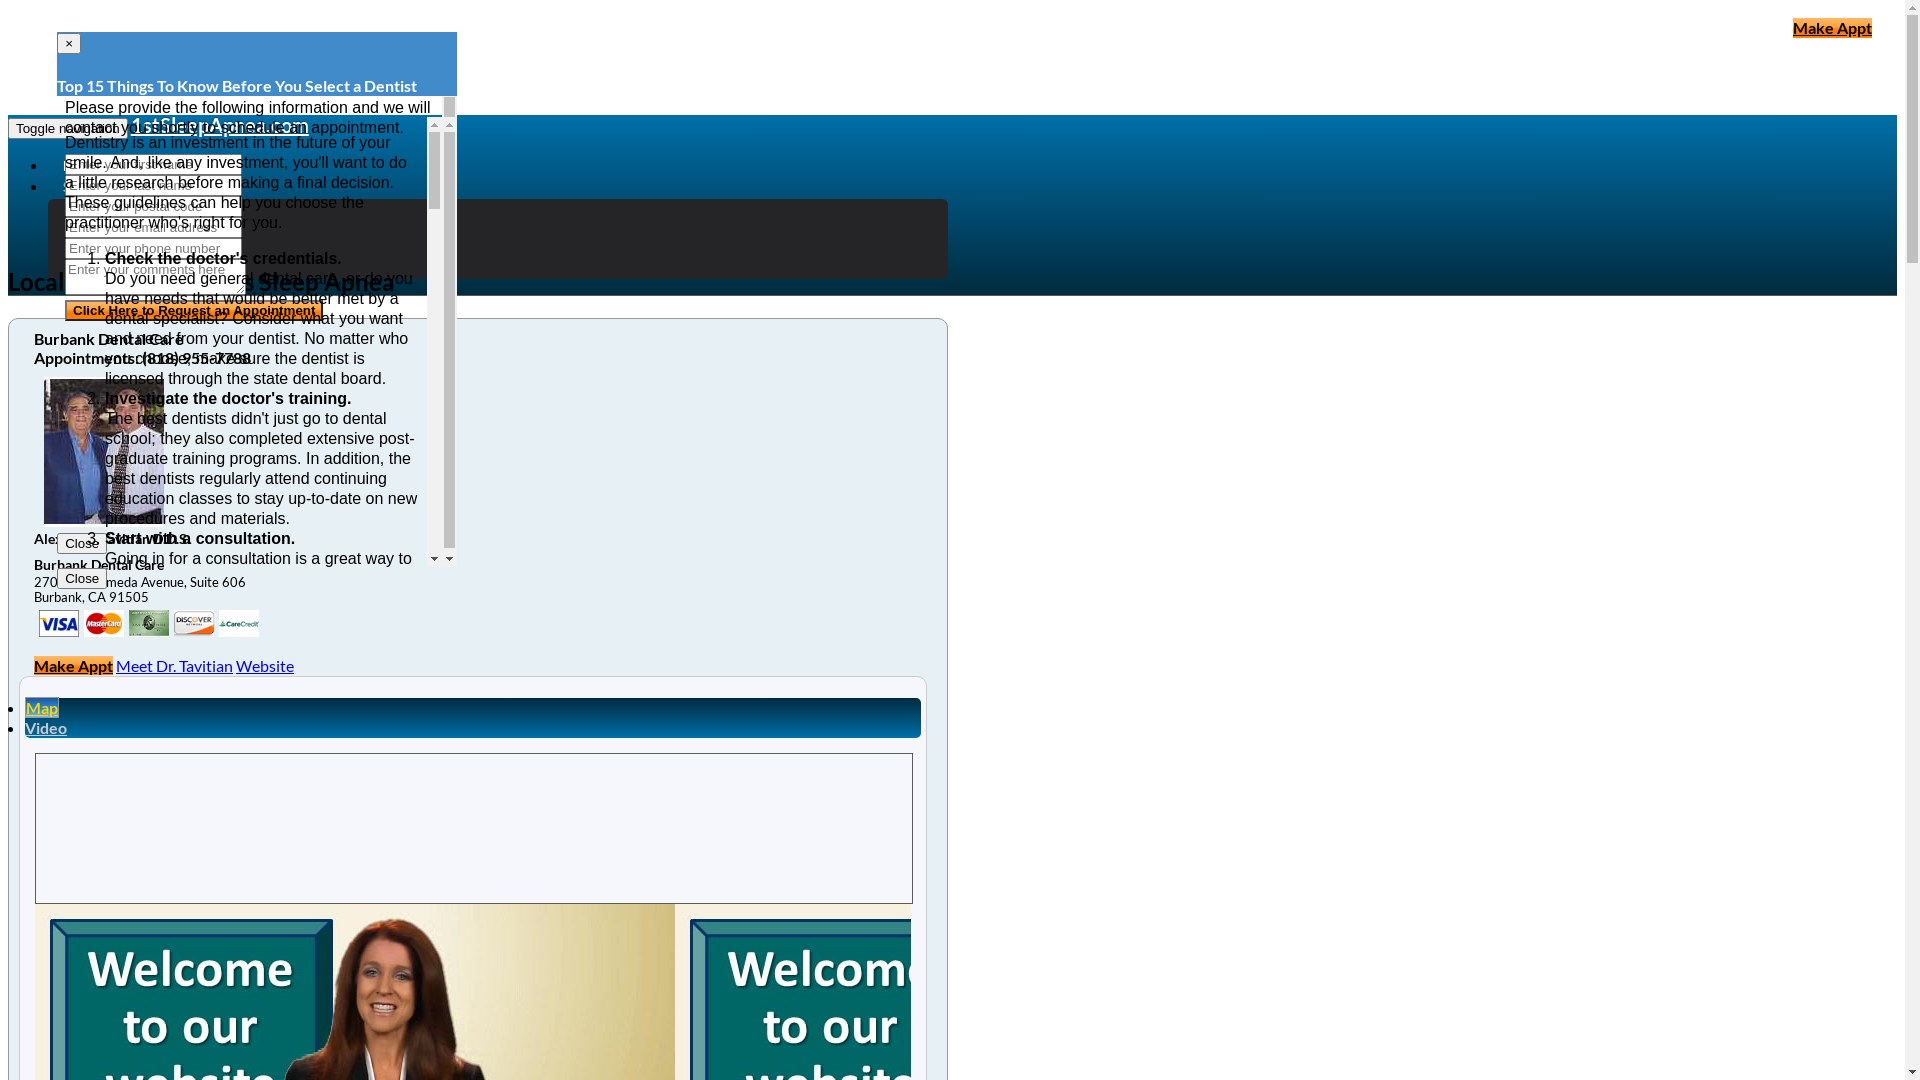 The height and width of the screenshot is (1080, 1920). I want to click on my title, so click(194, 624).